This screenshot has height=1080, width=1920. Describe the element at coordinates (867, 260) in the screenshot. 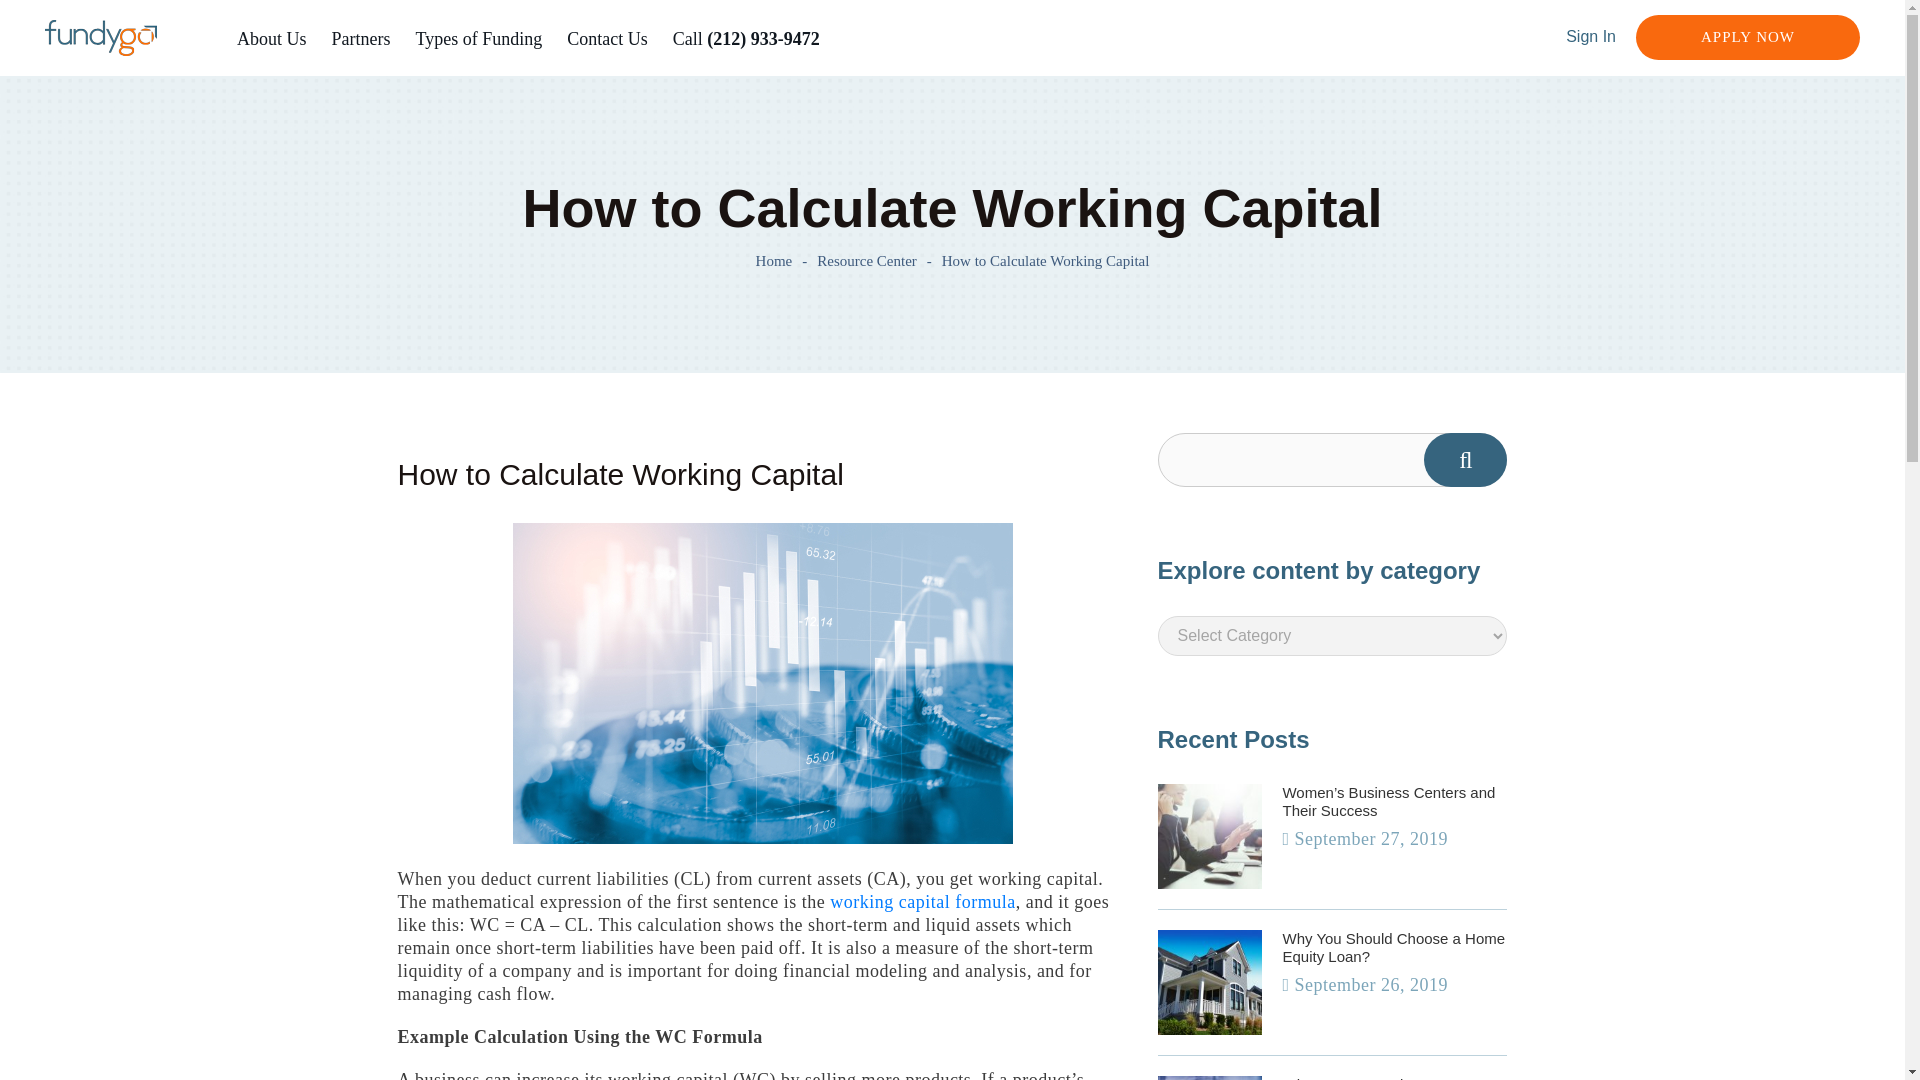

I see `Resource Center` at that location.